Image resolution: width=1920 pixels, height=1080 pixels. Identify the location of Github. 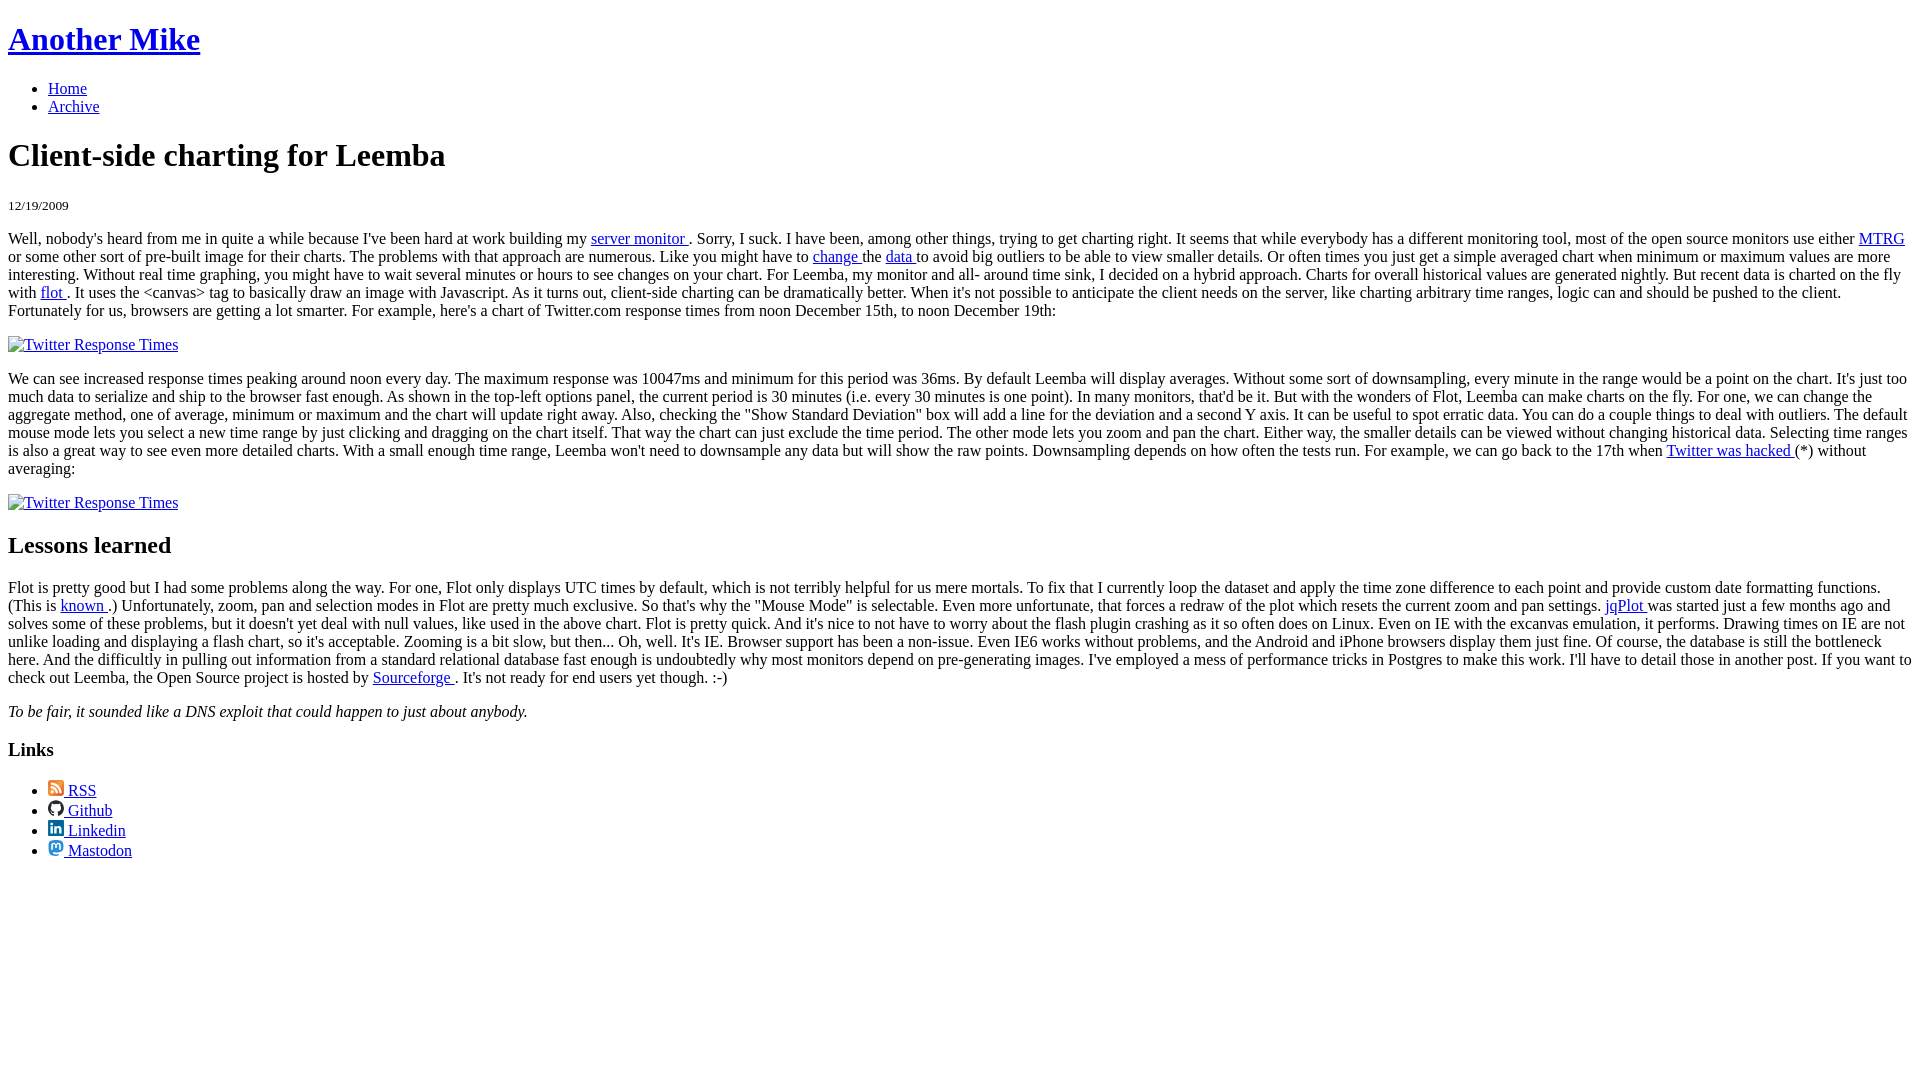
(80, 810).